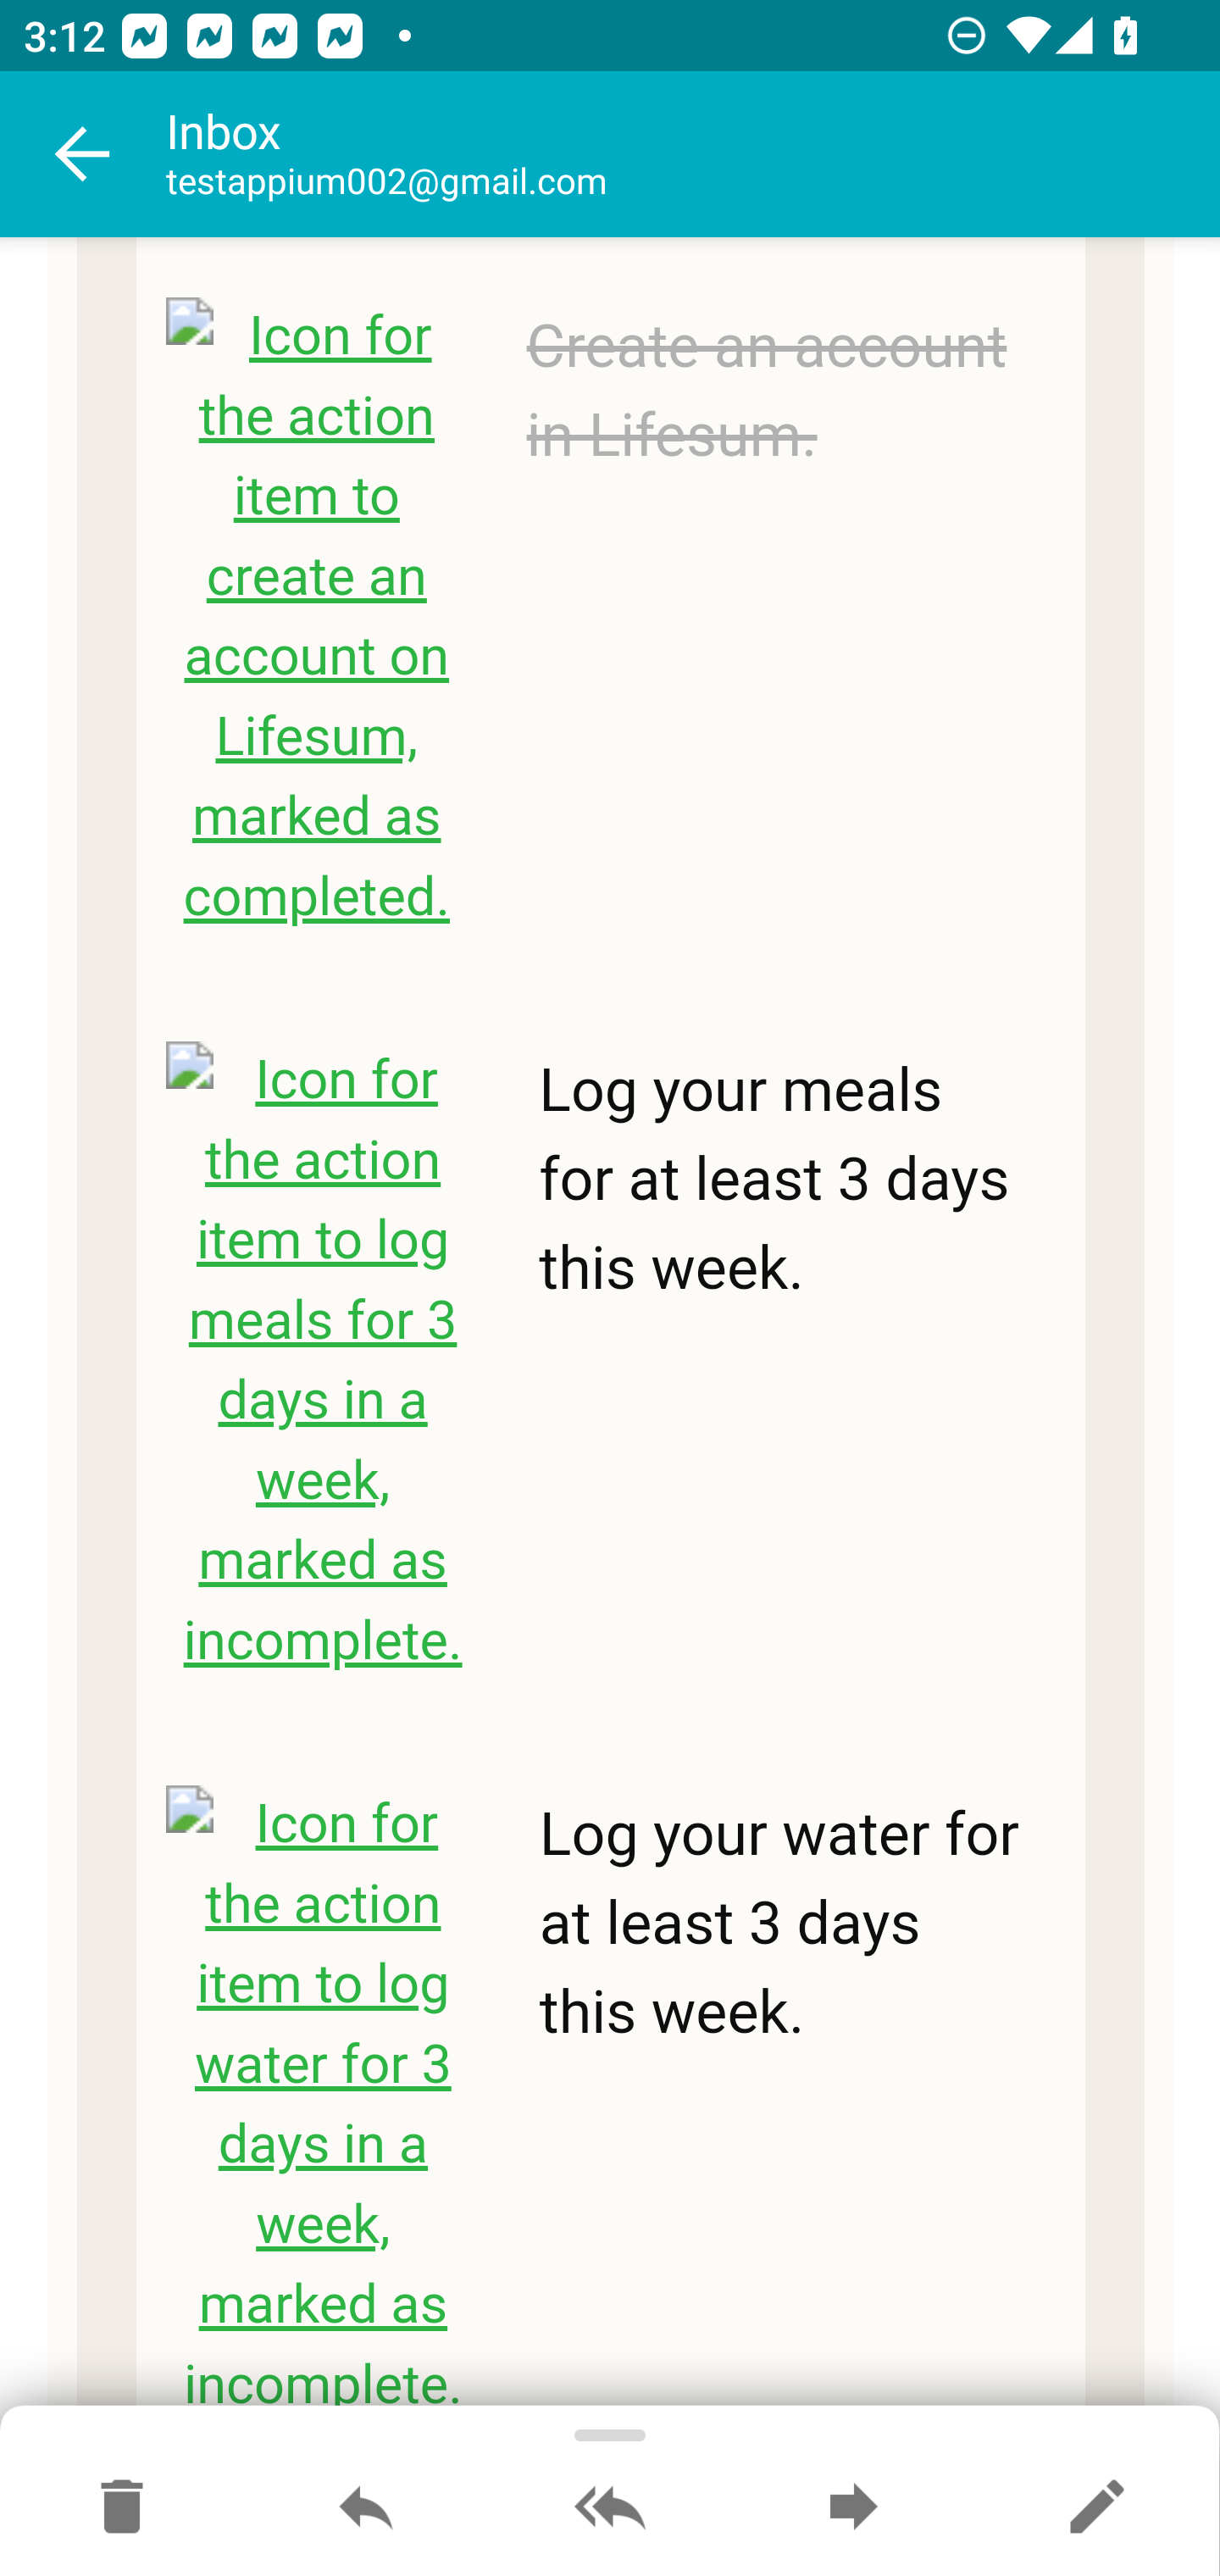 This screenshot has height=2576, width=1220. I want to click on Reply as new, so click(1096, 2508).